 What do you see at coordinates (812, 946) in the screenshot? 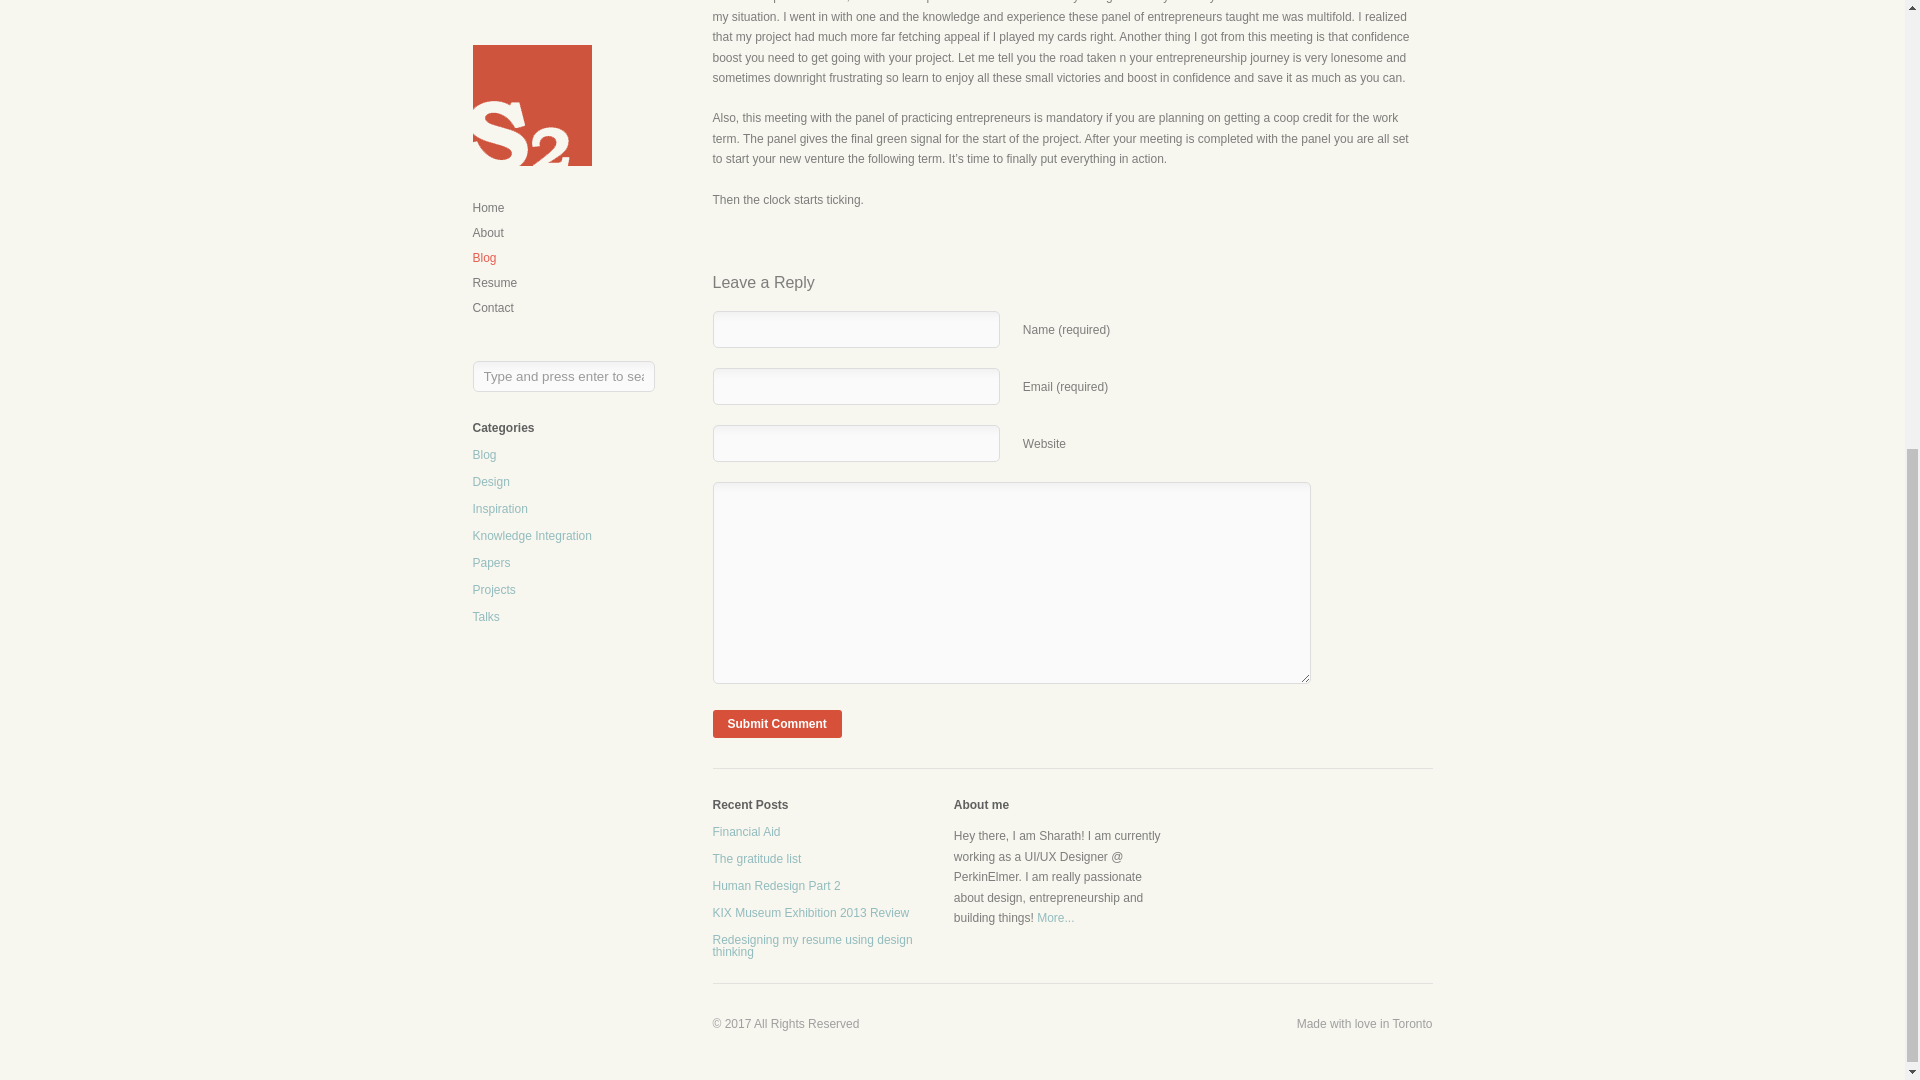
I see `Redesigning my resume using design thinking` at bounding box center [812, 946].